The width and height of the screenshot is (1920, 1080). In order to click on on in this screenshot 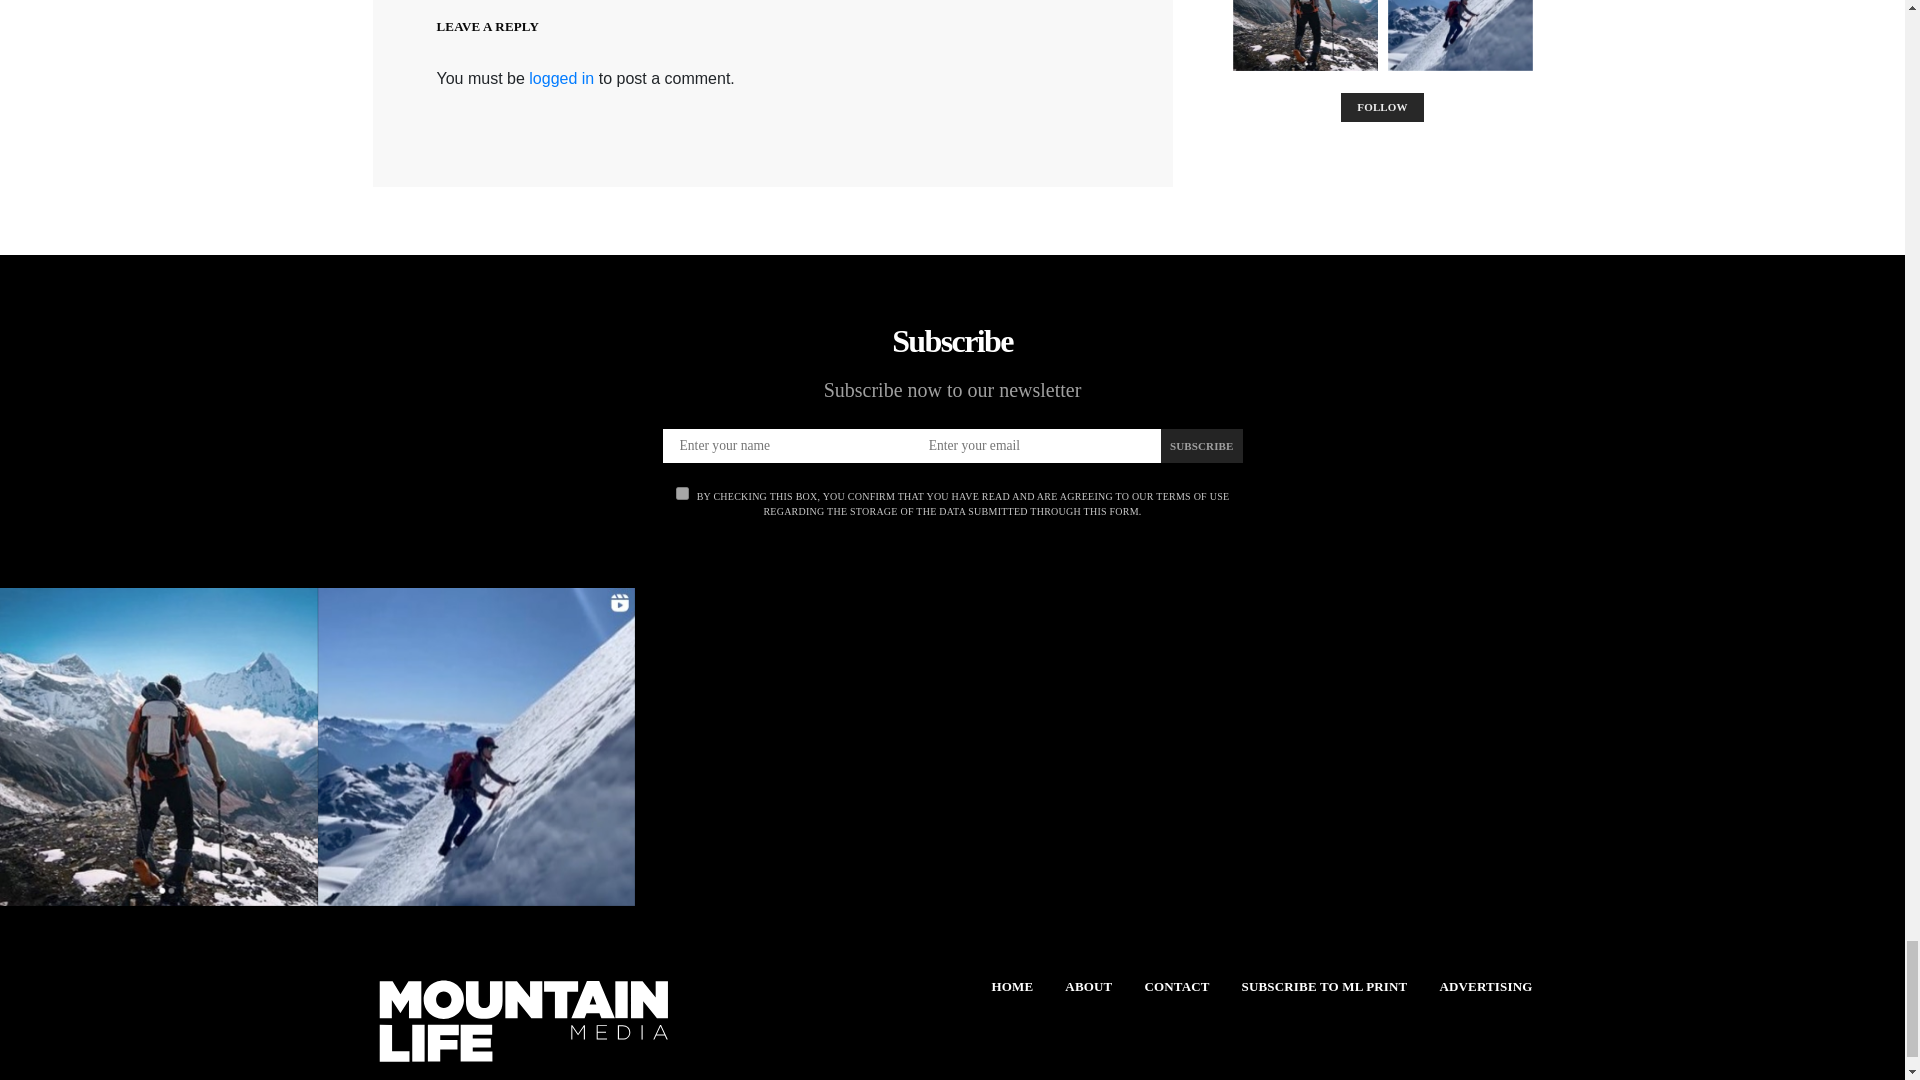, I will do `click(682, 494)`.